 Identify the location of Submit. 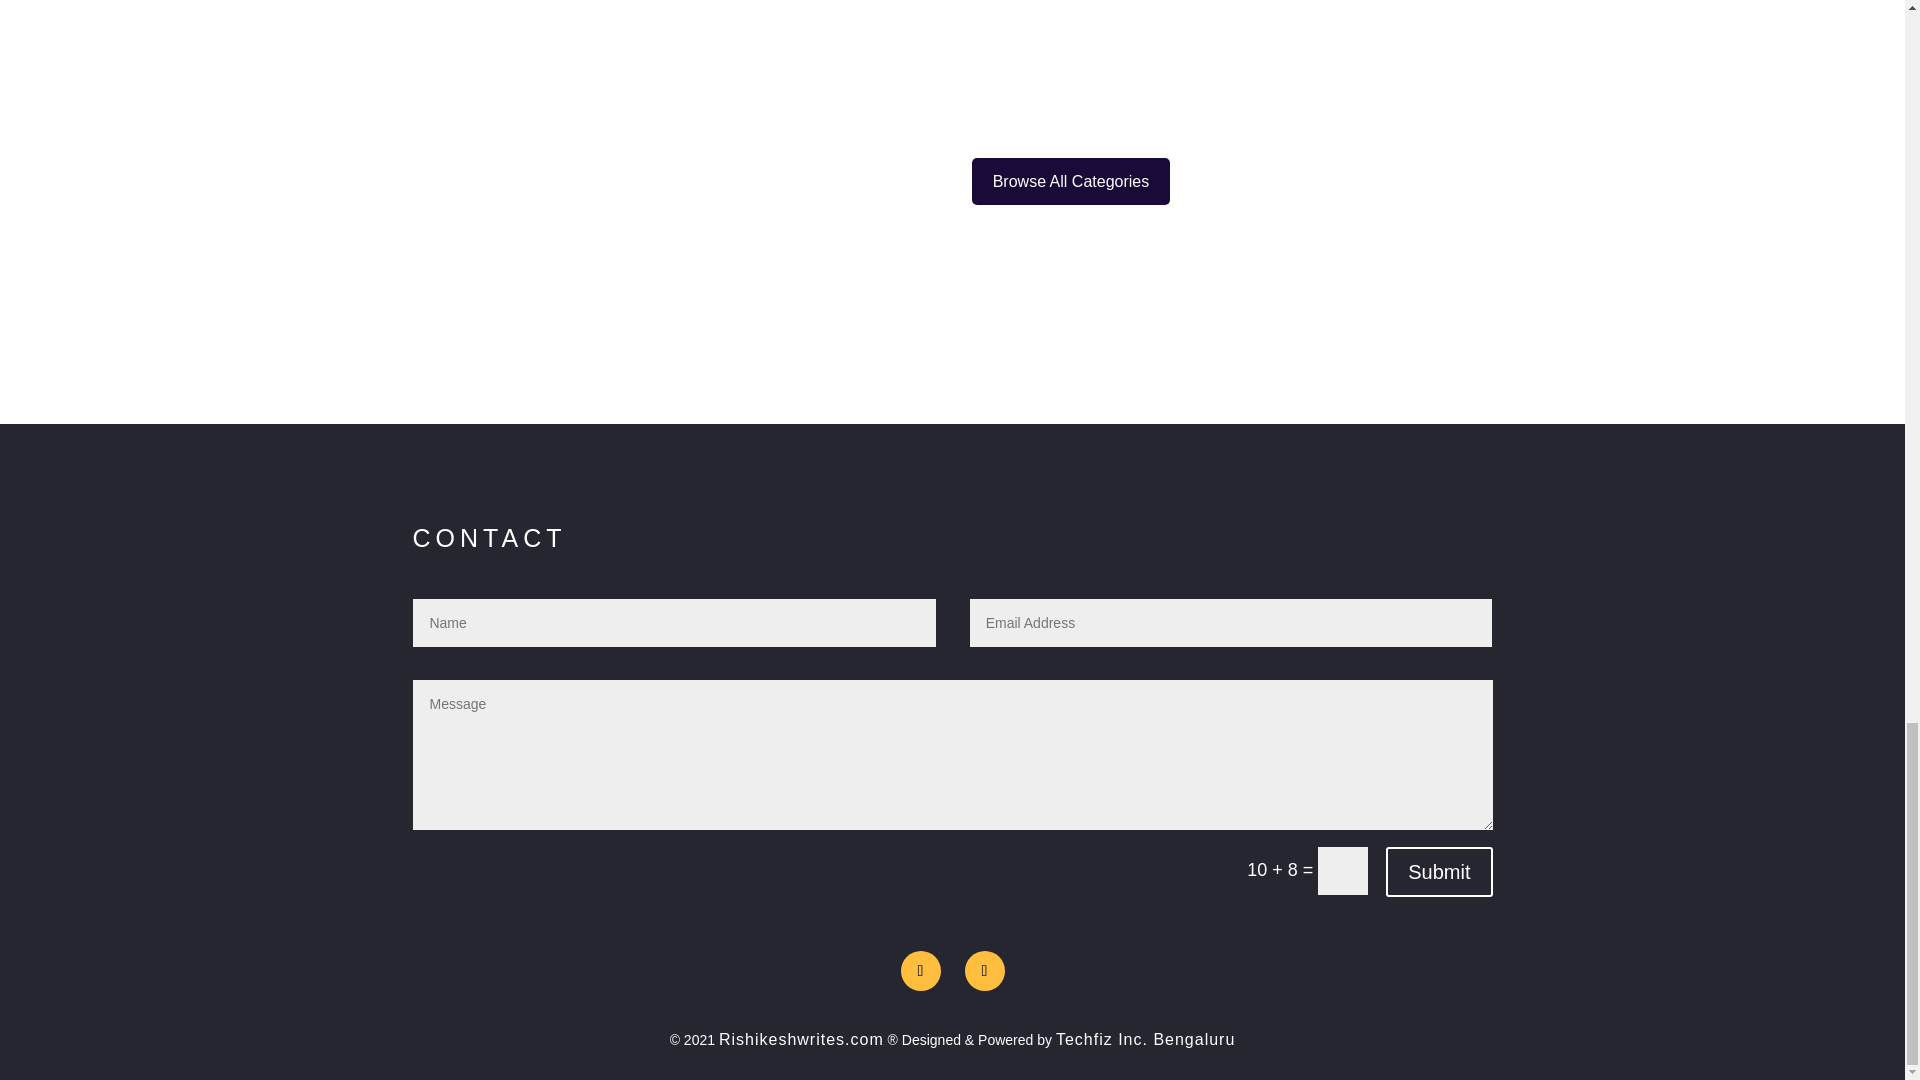
(1438, 872).